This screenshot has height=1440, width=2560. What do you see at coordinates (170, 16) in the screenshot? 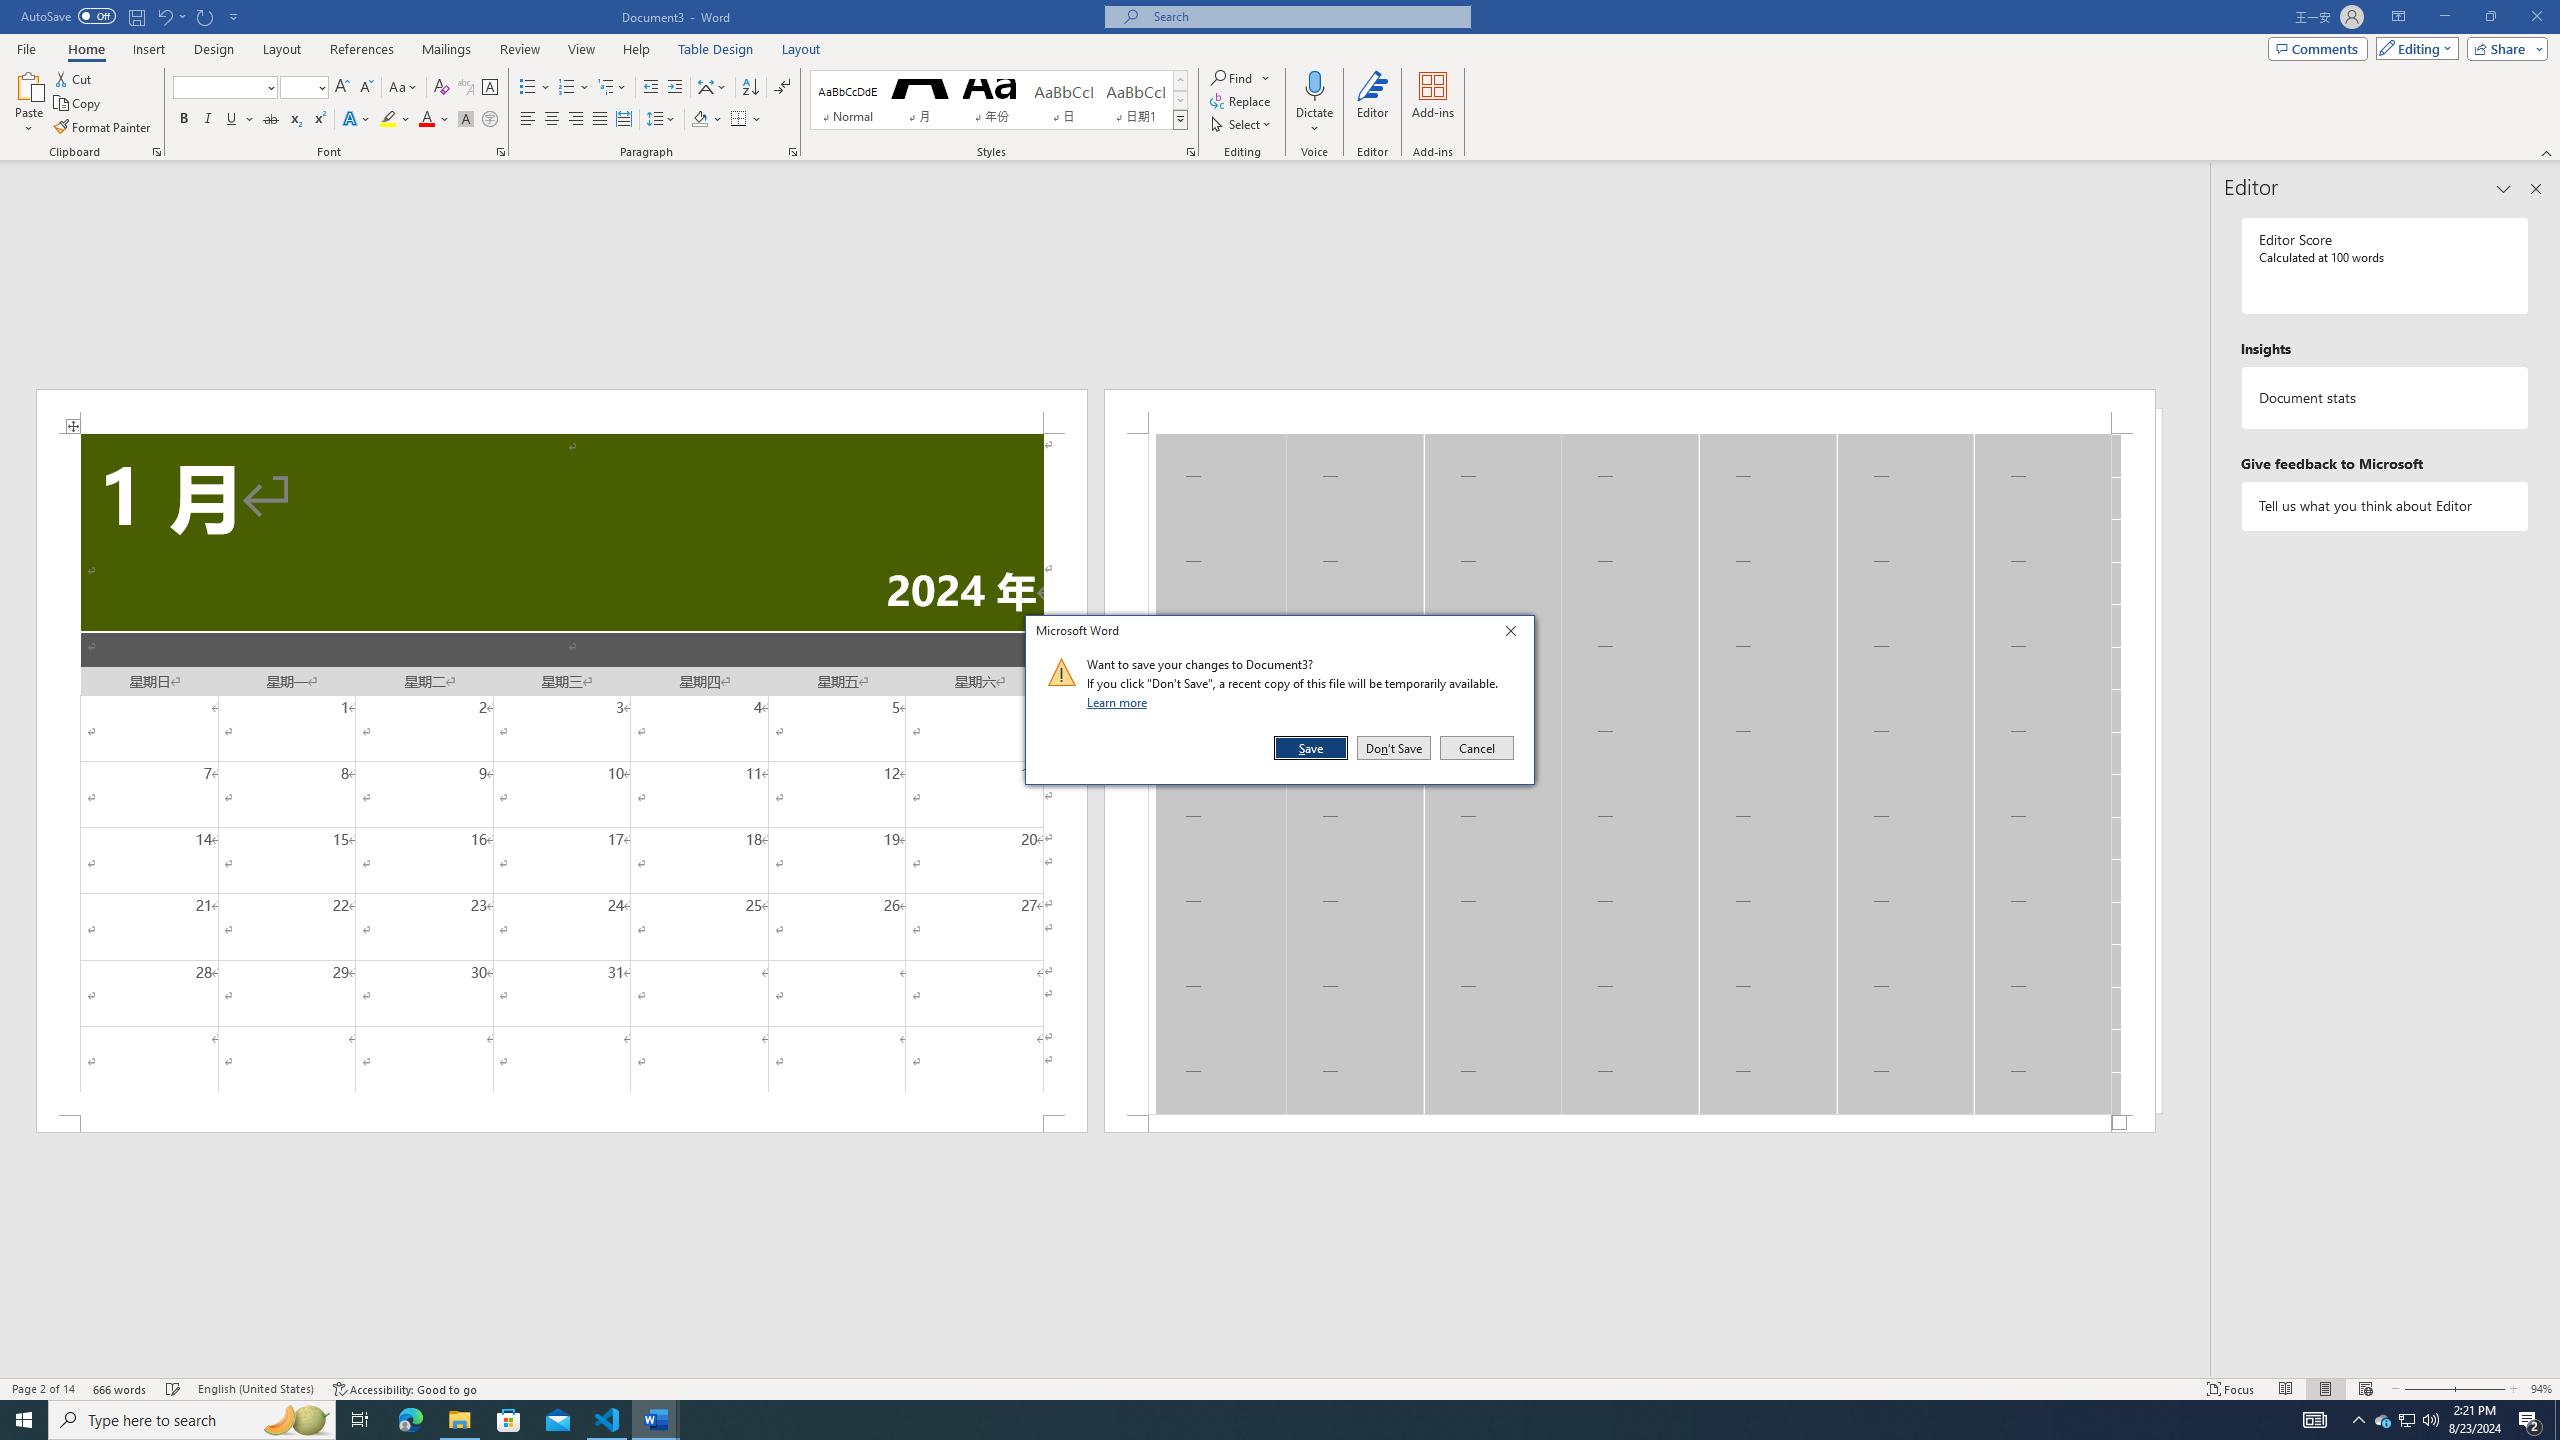
I see `Undo Apply Quick Style` at bounding box center [170, 16].